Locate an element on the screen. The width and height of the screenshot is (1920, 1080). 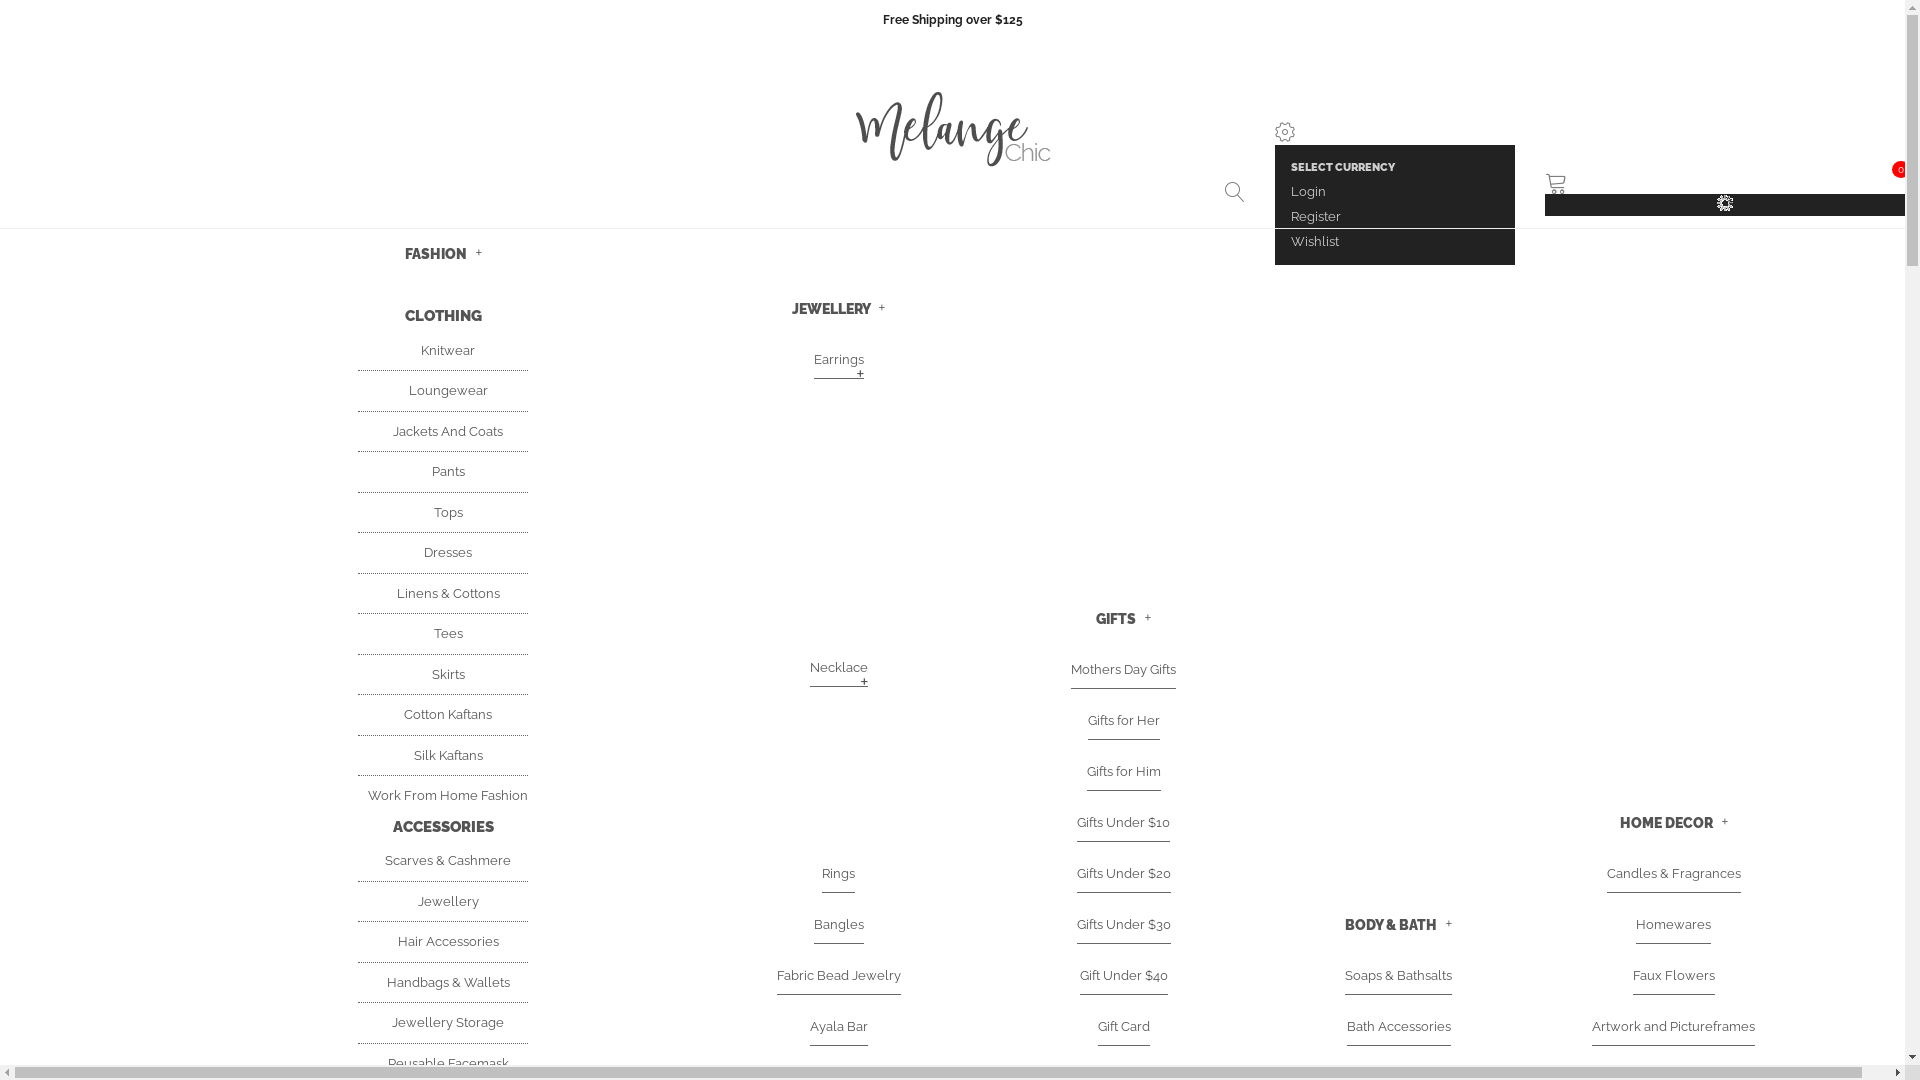
Fabric Bead Jewelry is located at coordinates (838, 976).